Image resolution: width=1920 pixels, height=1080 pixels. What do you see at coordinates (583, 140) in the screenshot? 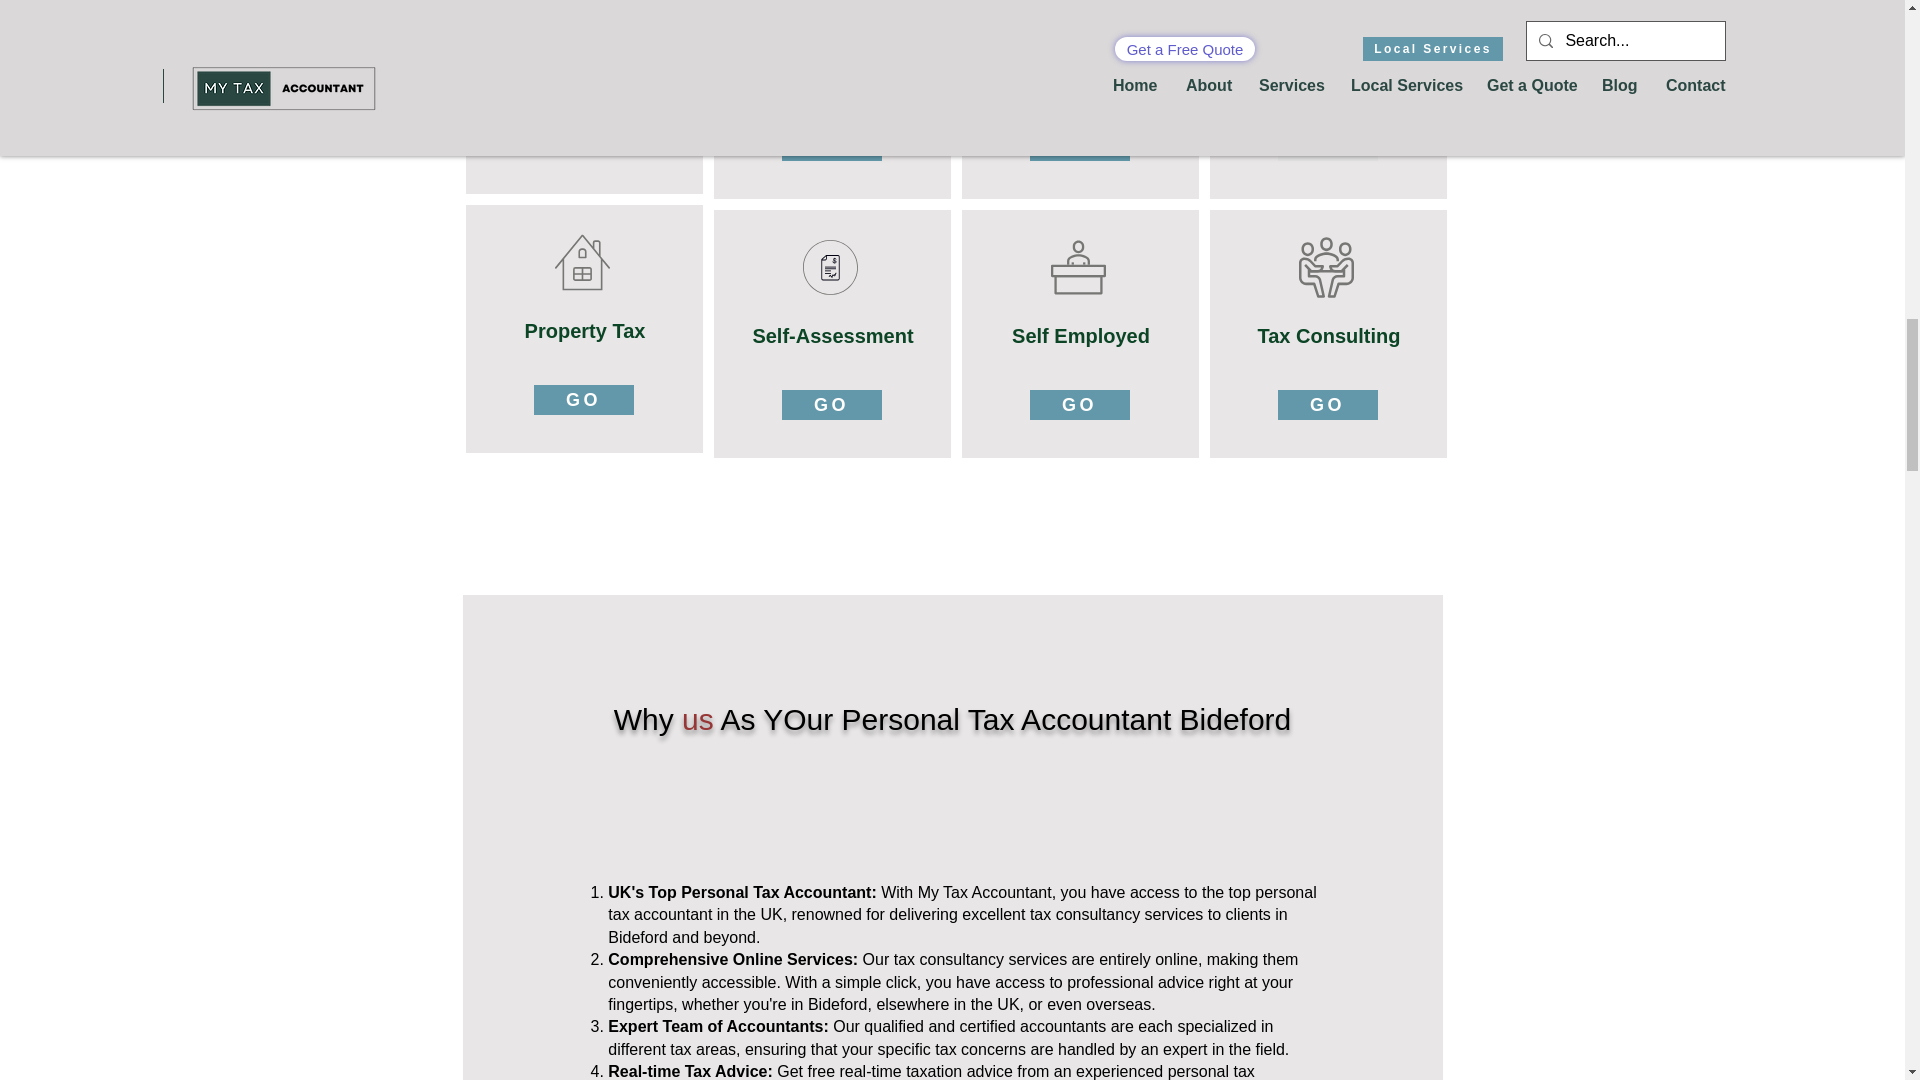
I see `GO` at bounding box center [583, 140].